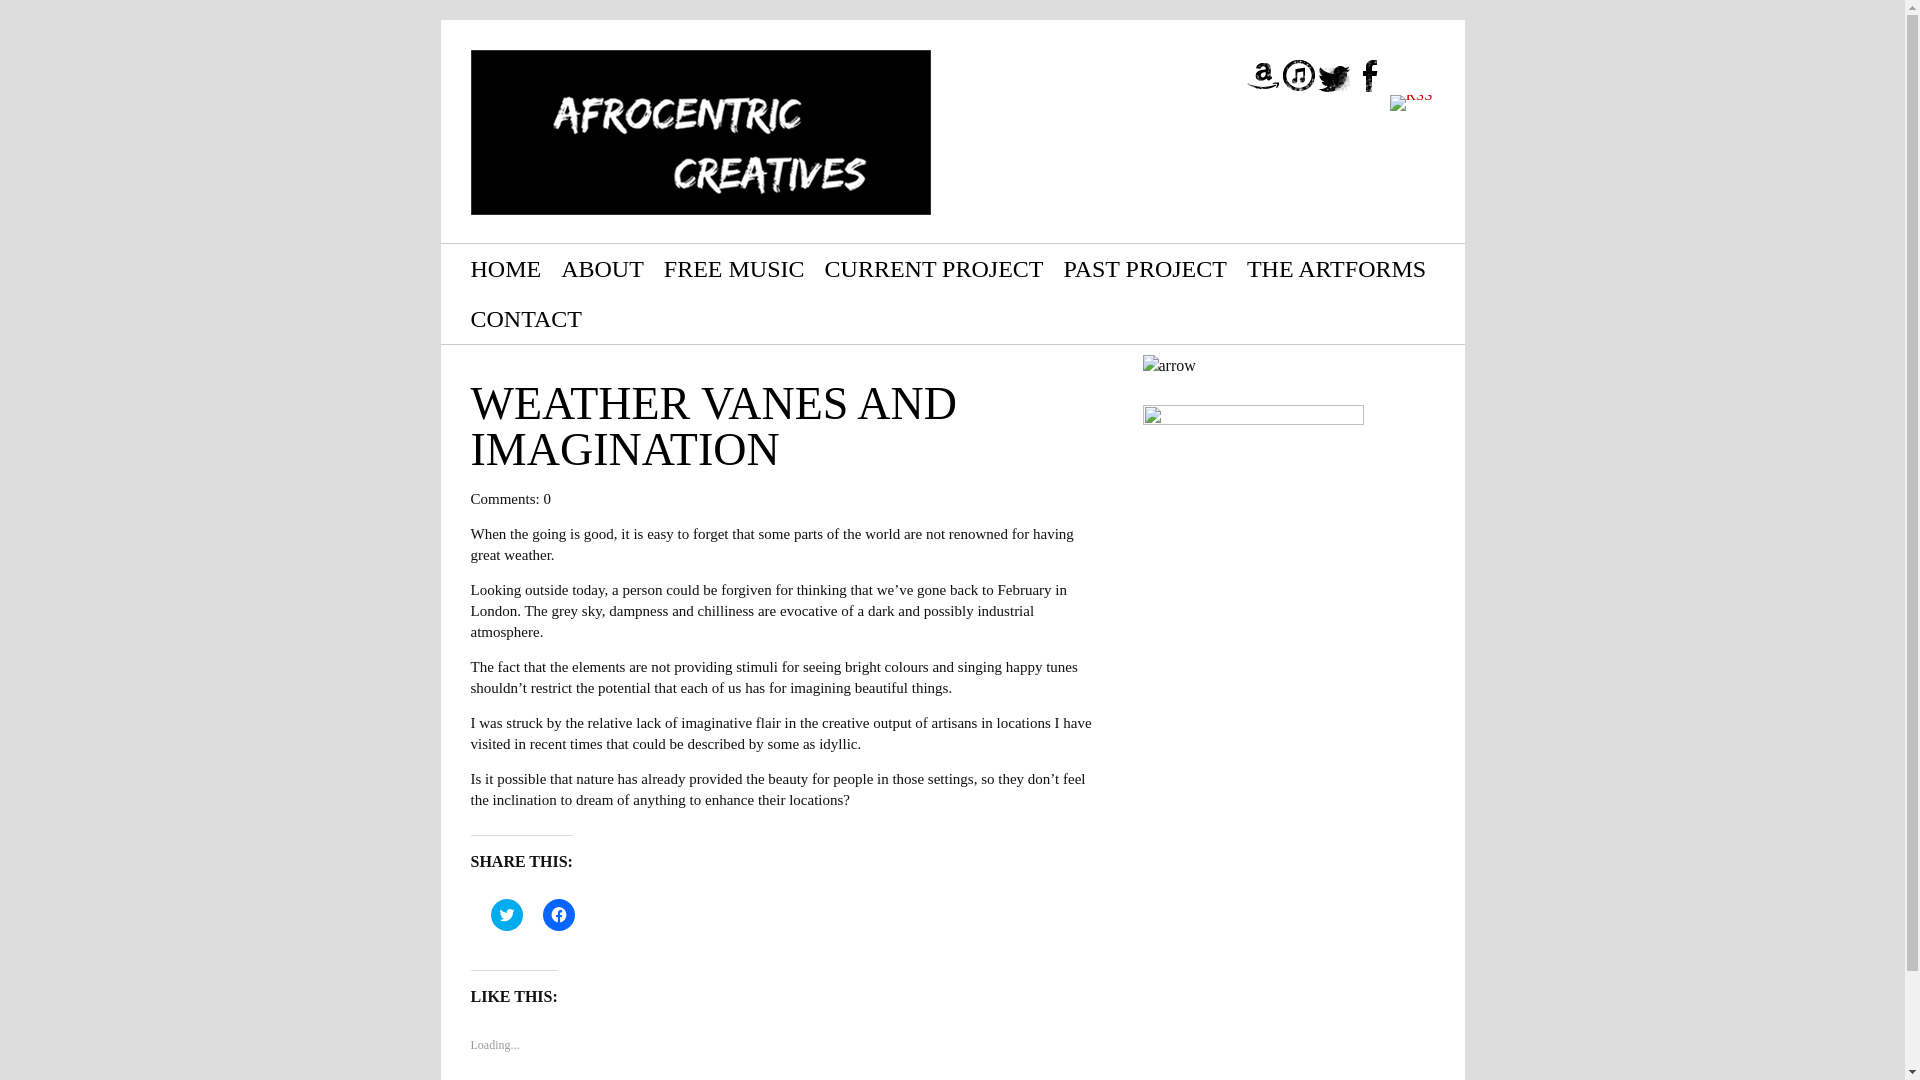 The width and height of the screenshot is (1920, 1080). I want to click on HOME, so click(506, 268).